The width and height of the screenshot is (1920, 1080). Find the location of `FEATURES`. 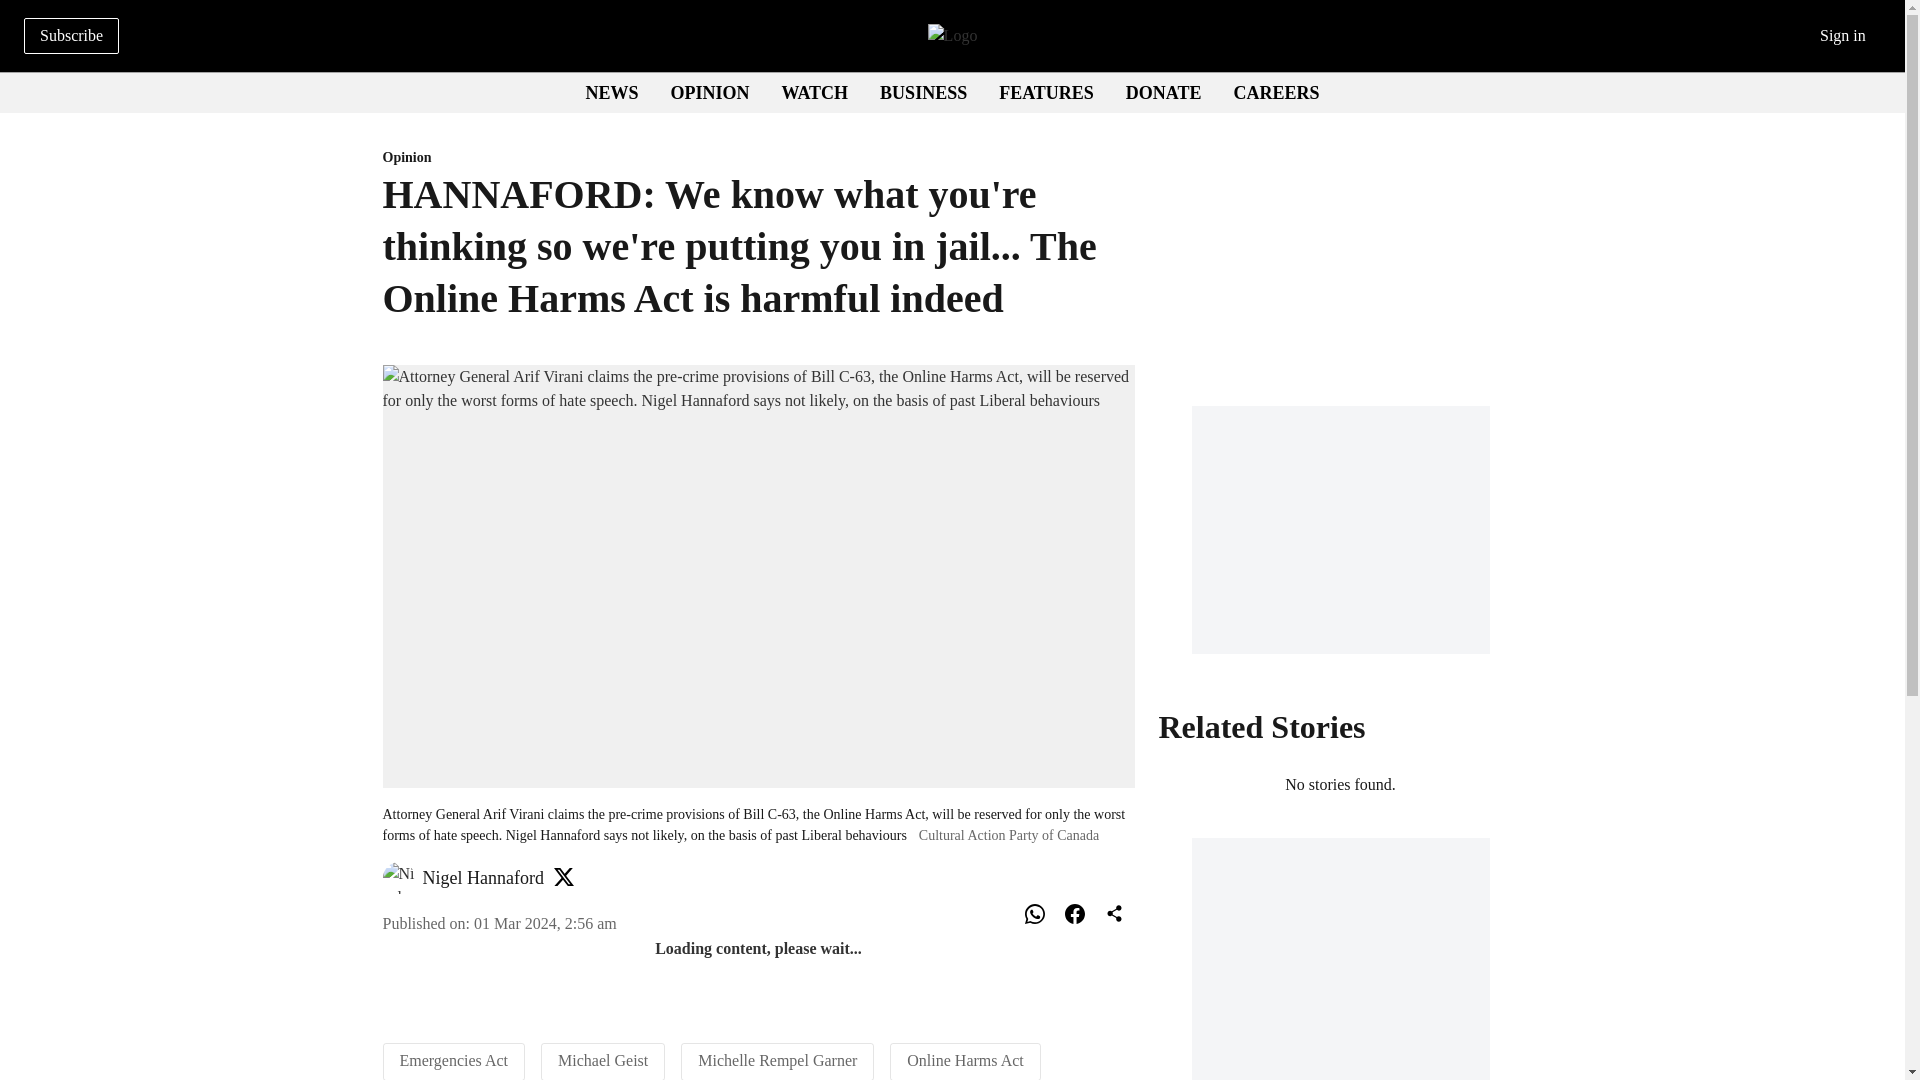

FEATURES is located at coordinates (1046, 92).